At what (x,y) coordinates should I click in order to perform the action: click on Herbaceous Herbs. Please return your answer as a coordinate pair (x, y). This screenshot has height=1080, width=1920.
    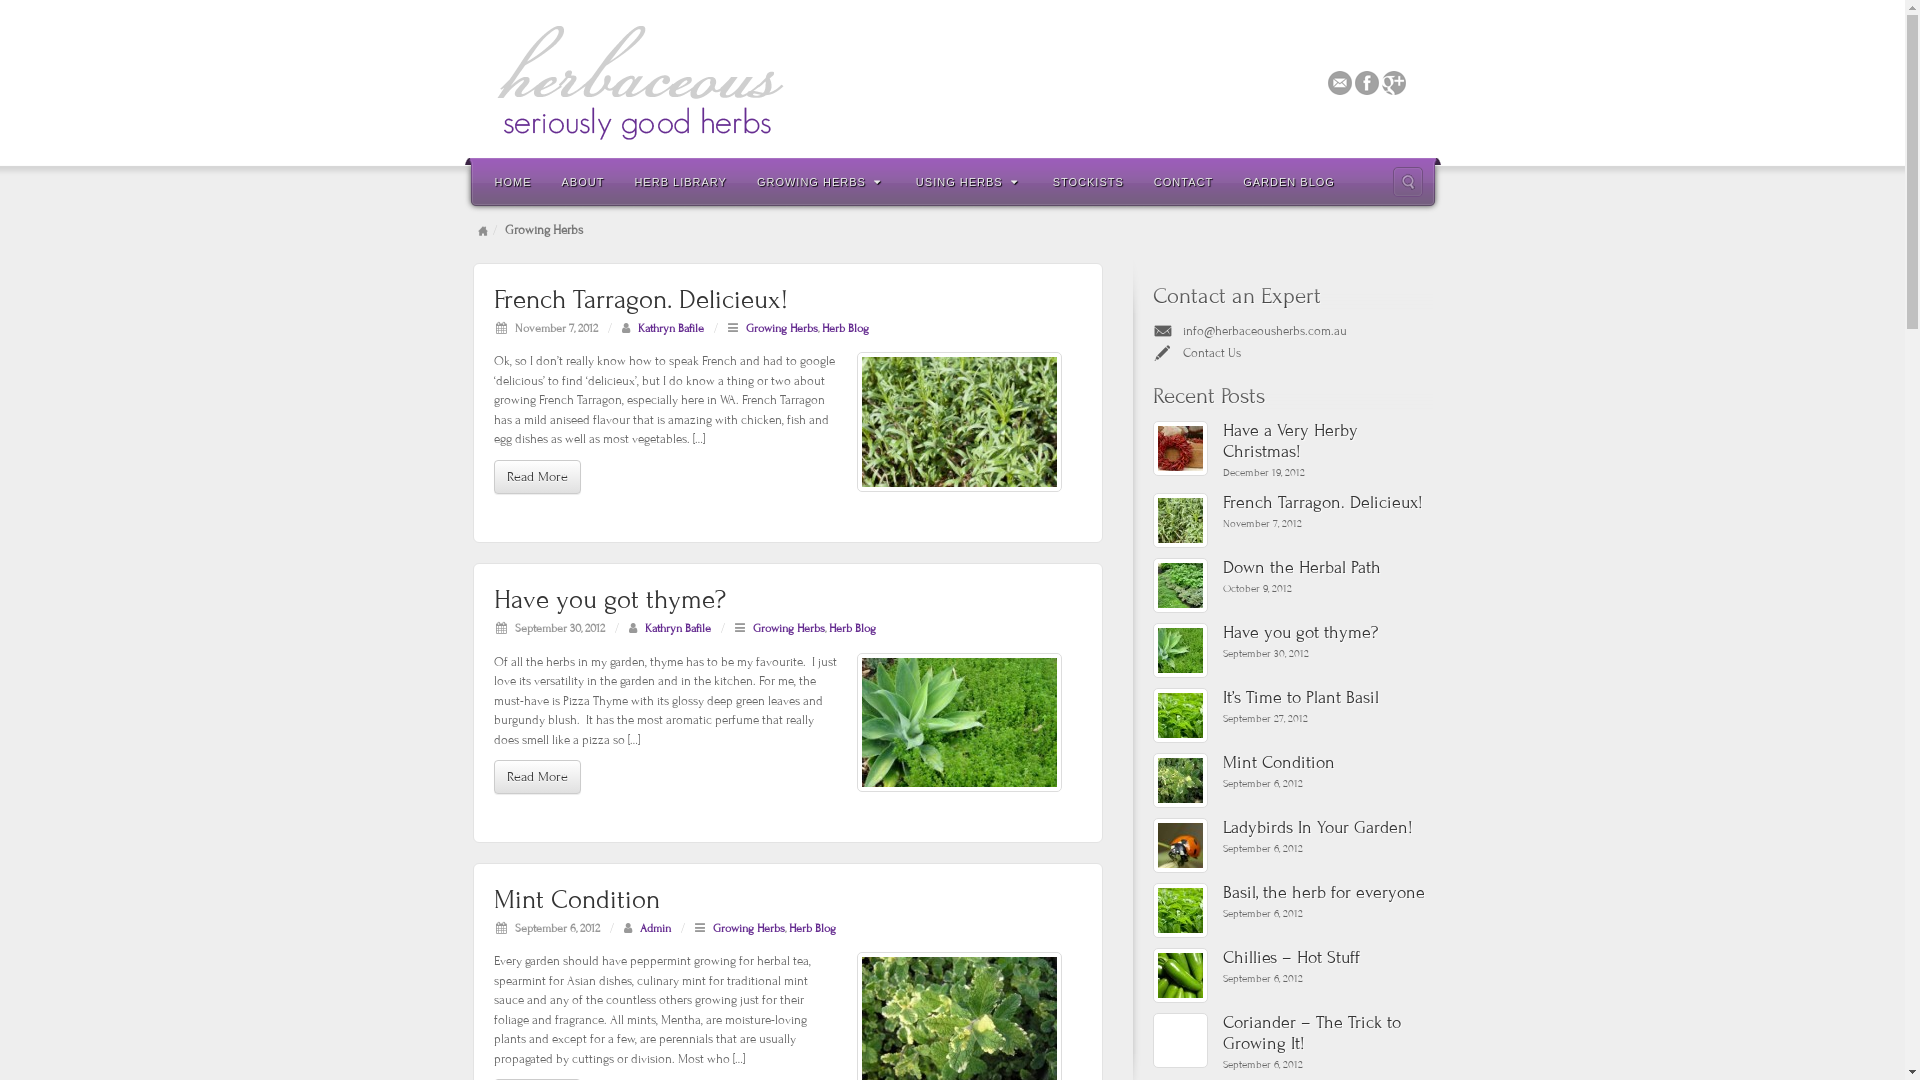
    Looking at the image, I should click on (952, 82).